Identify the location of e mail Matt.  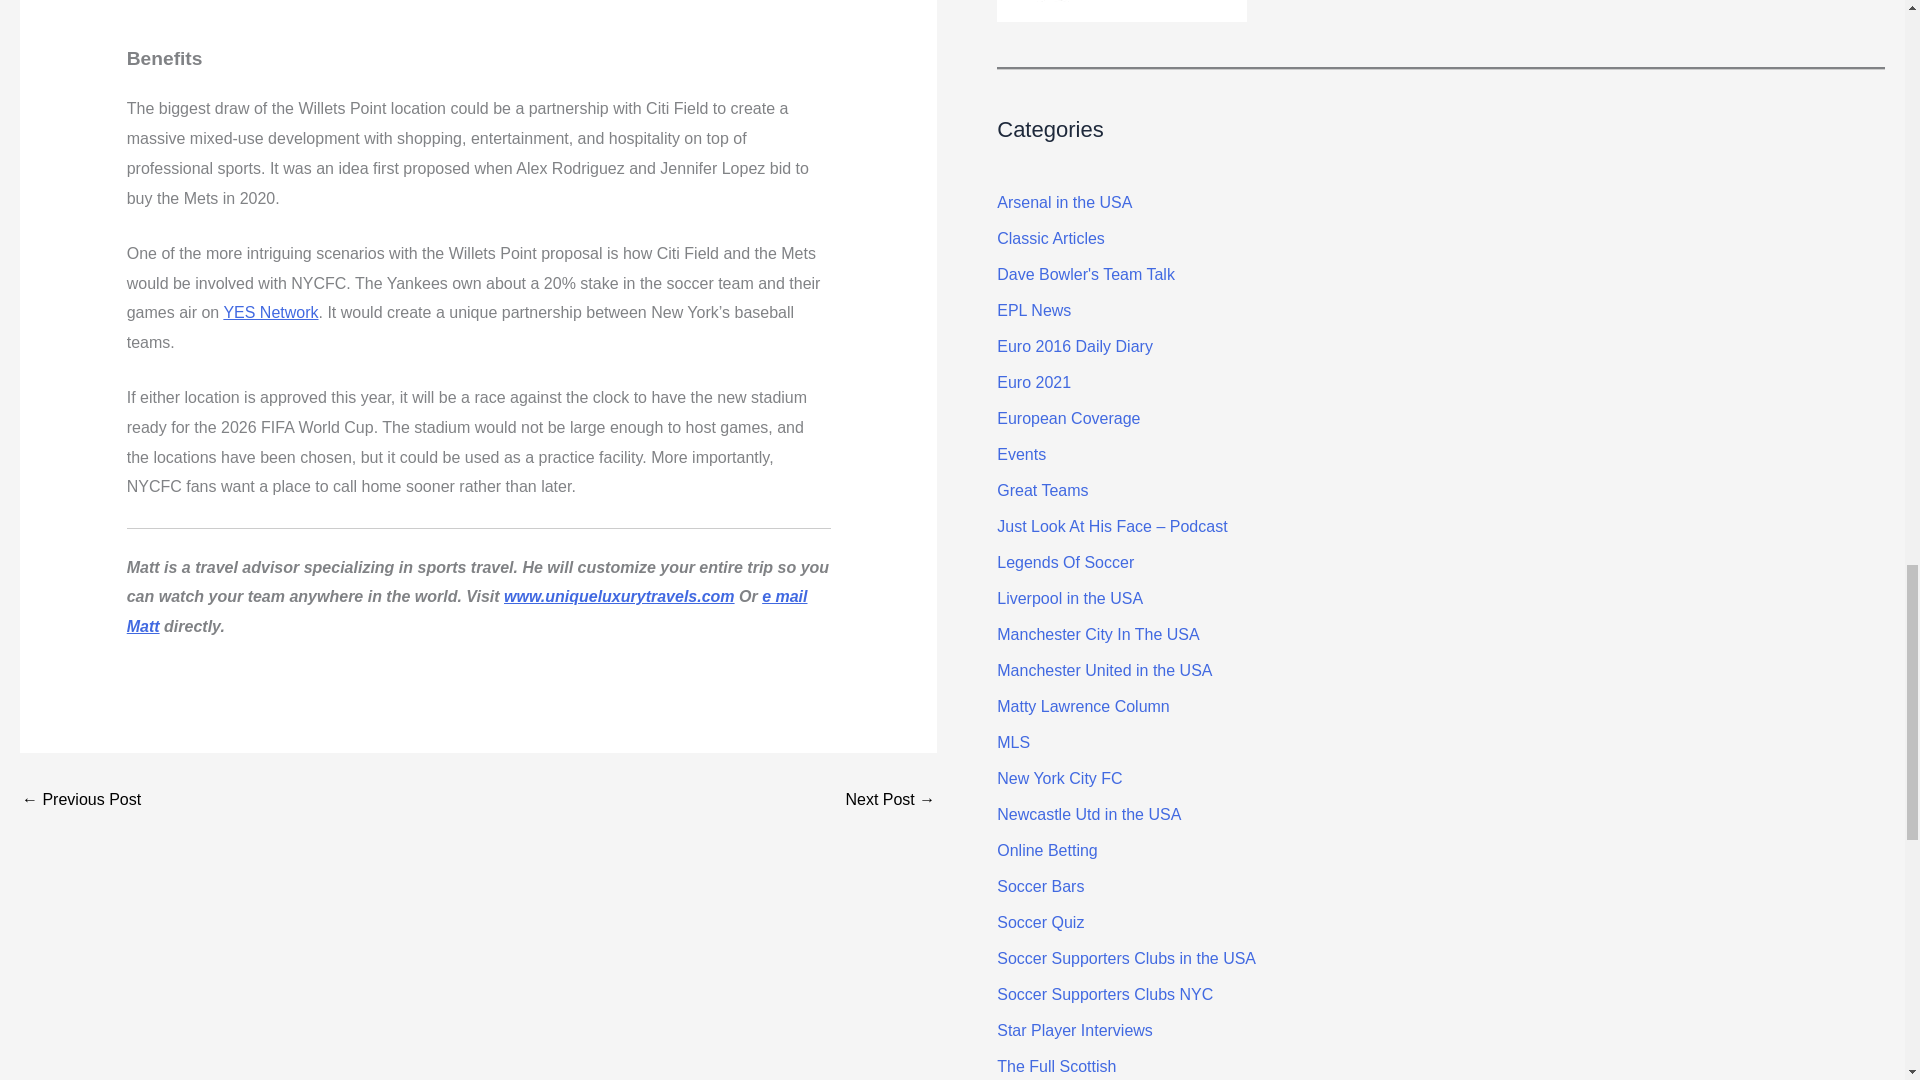
(467, 611).